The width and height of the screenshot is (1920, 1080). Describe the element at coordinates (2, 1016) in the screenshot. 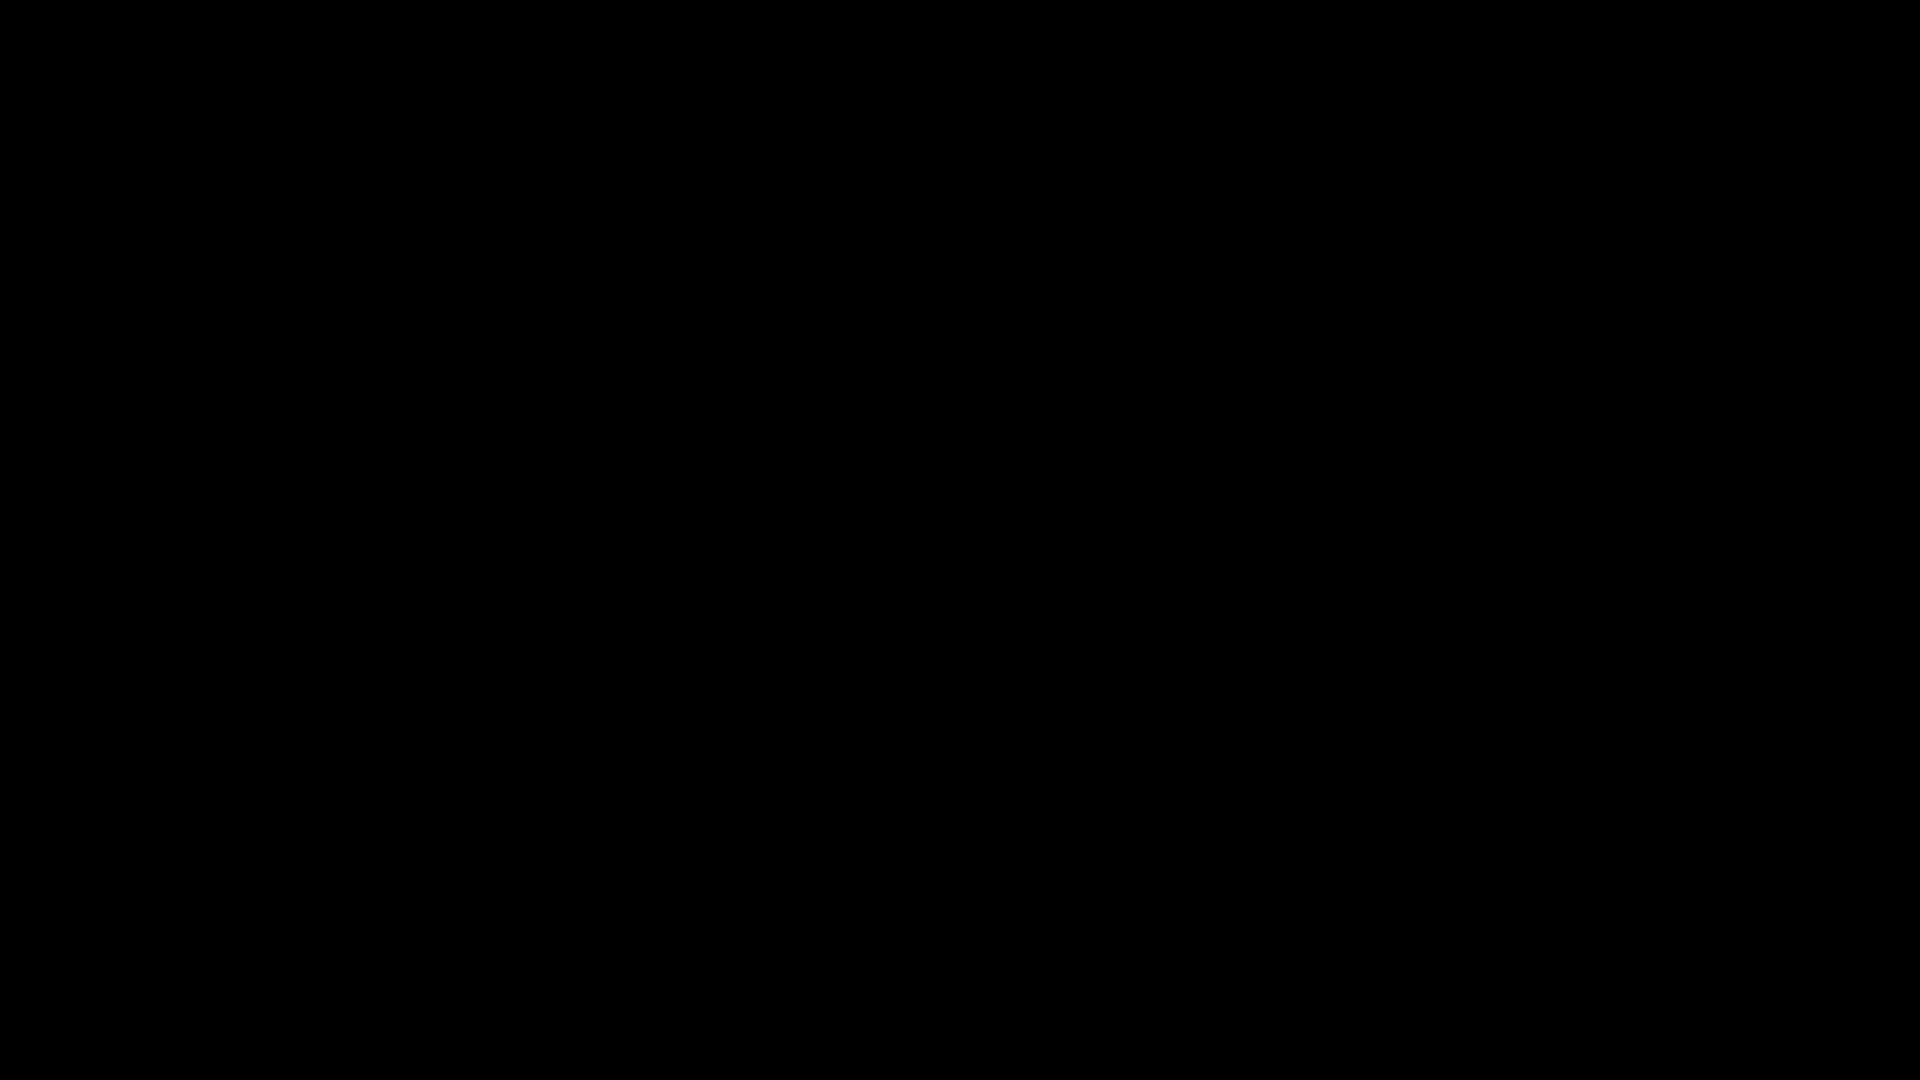

I see ` ` at that location.